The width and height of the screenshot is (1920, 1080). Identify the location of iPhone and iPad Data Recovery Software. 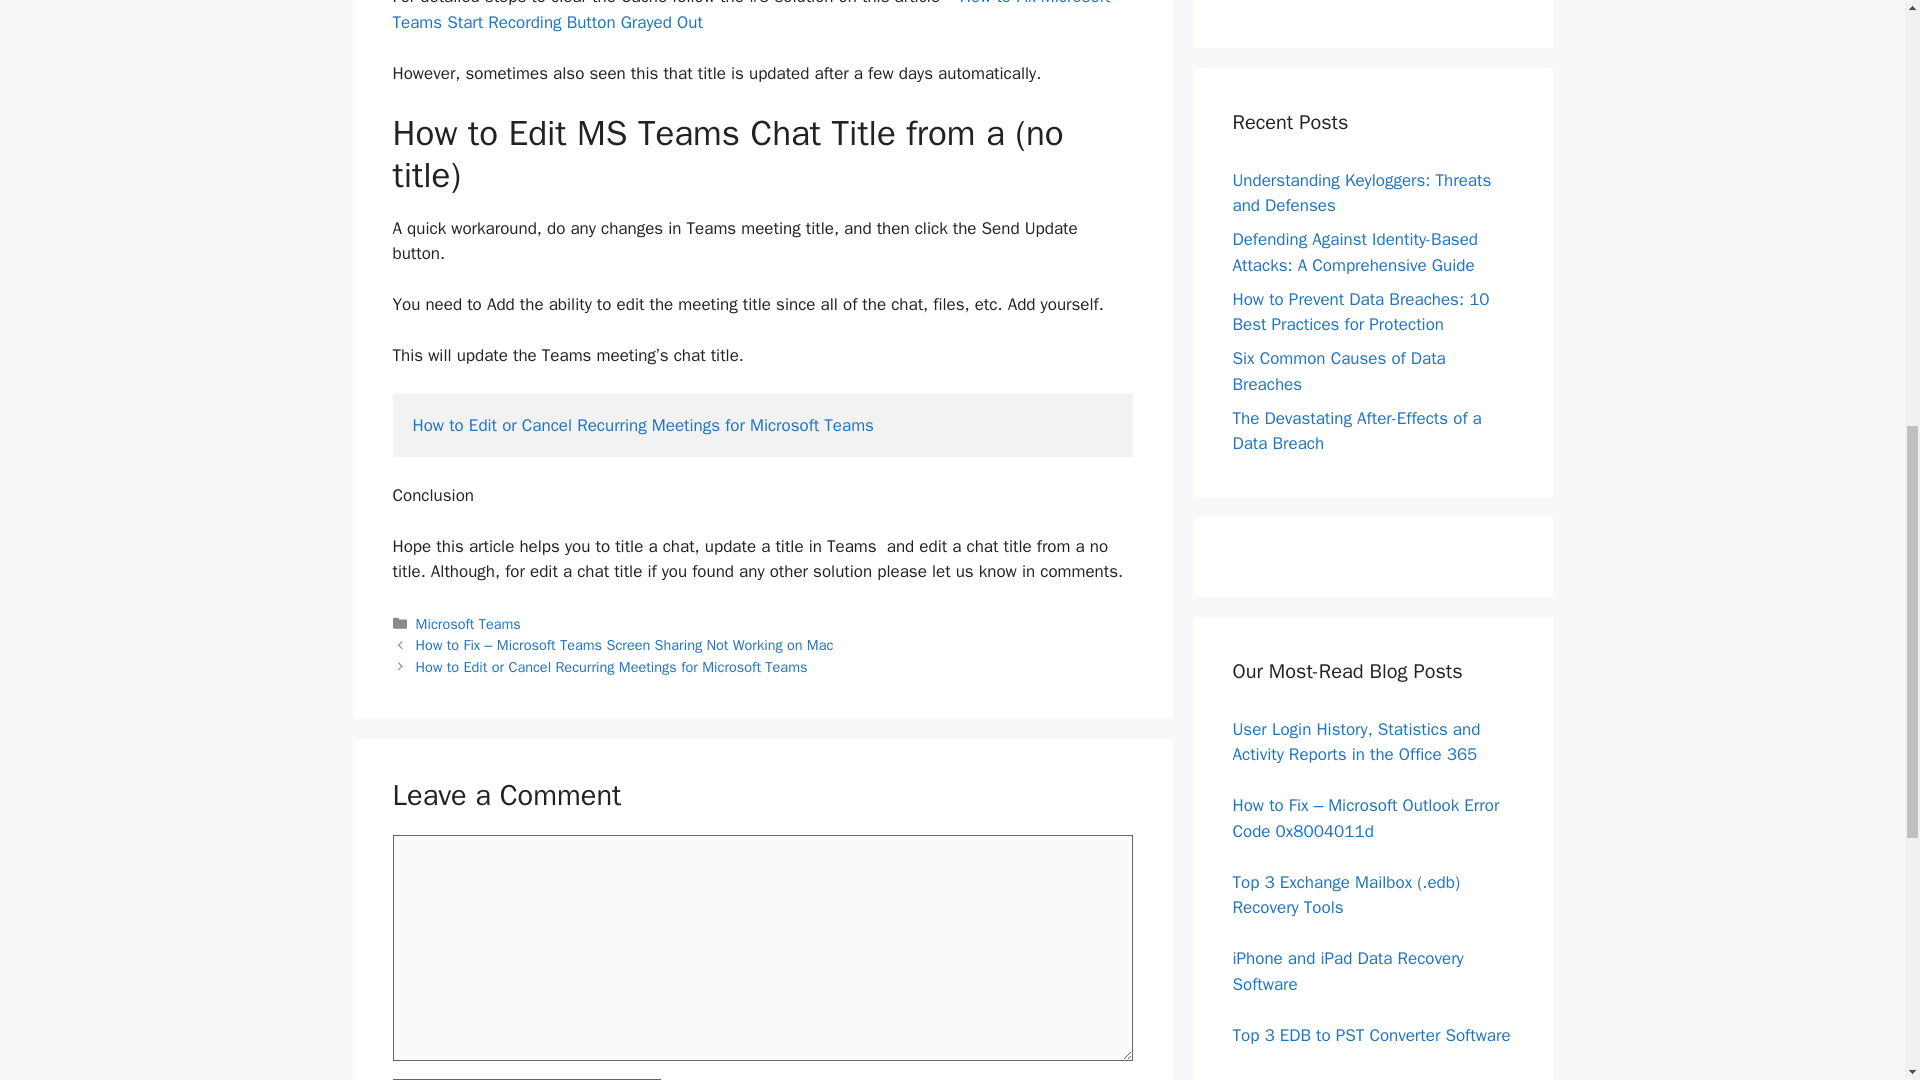
(1348, 971).